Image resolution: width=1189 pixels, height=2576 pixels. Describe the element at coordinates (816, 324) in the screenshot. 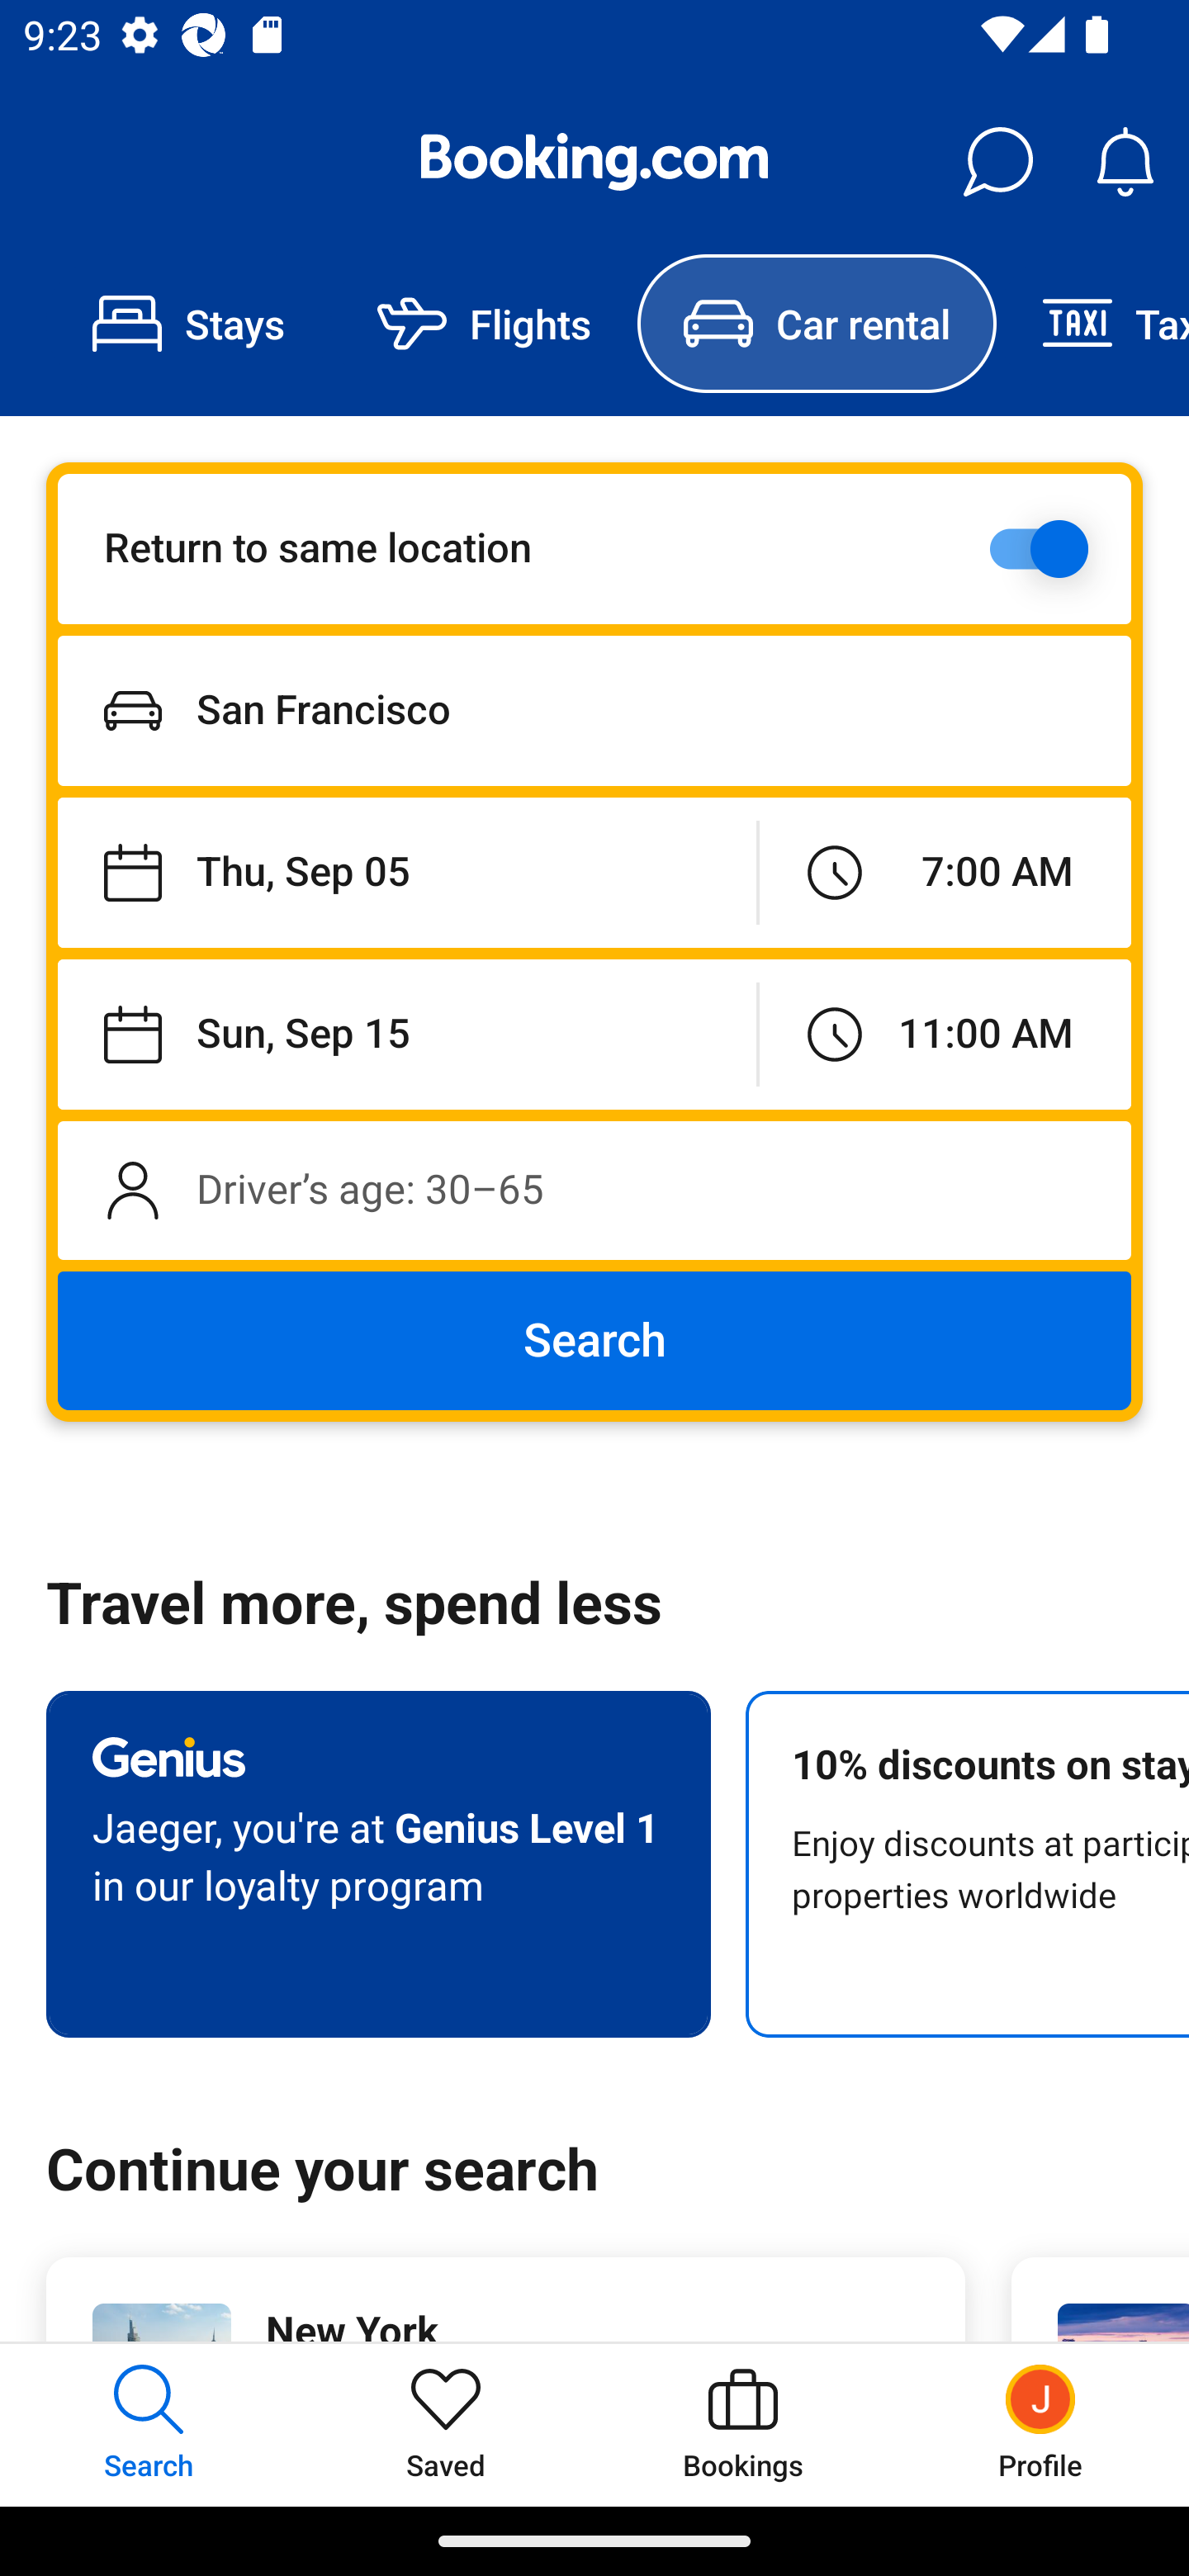

I see `Car rental` at that location.